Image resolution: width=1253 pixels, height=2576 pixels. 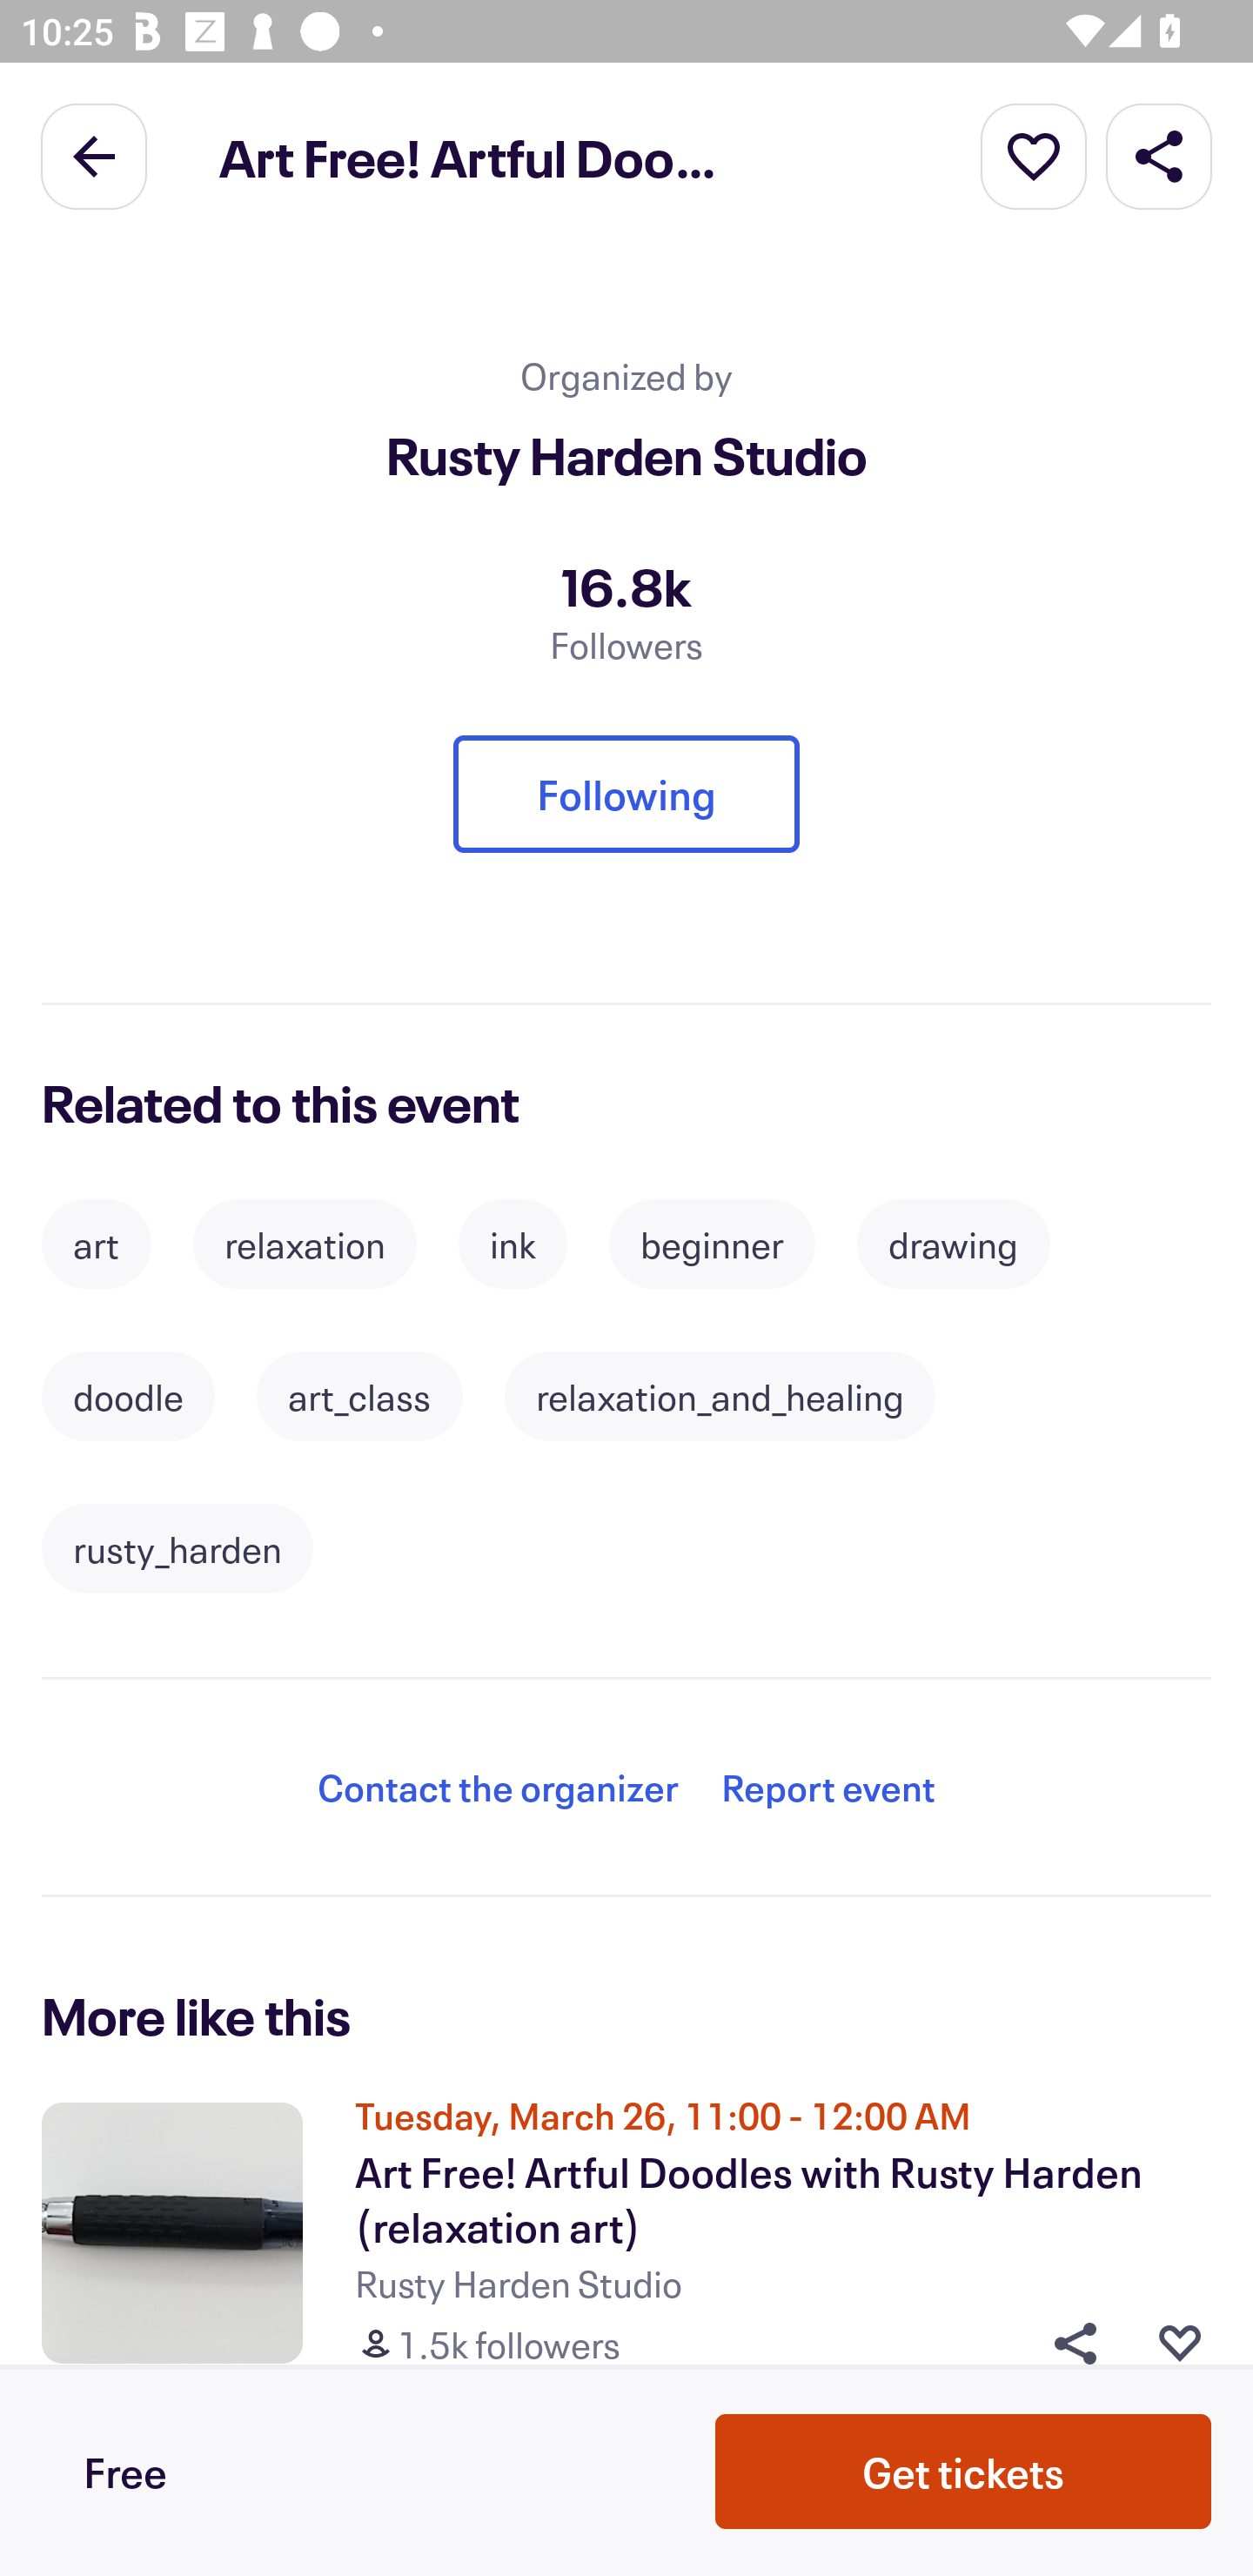 I want to click on Following, so click(x=626, y=794).